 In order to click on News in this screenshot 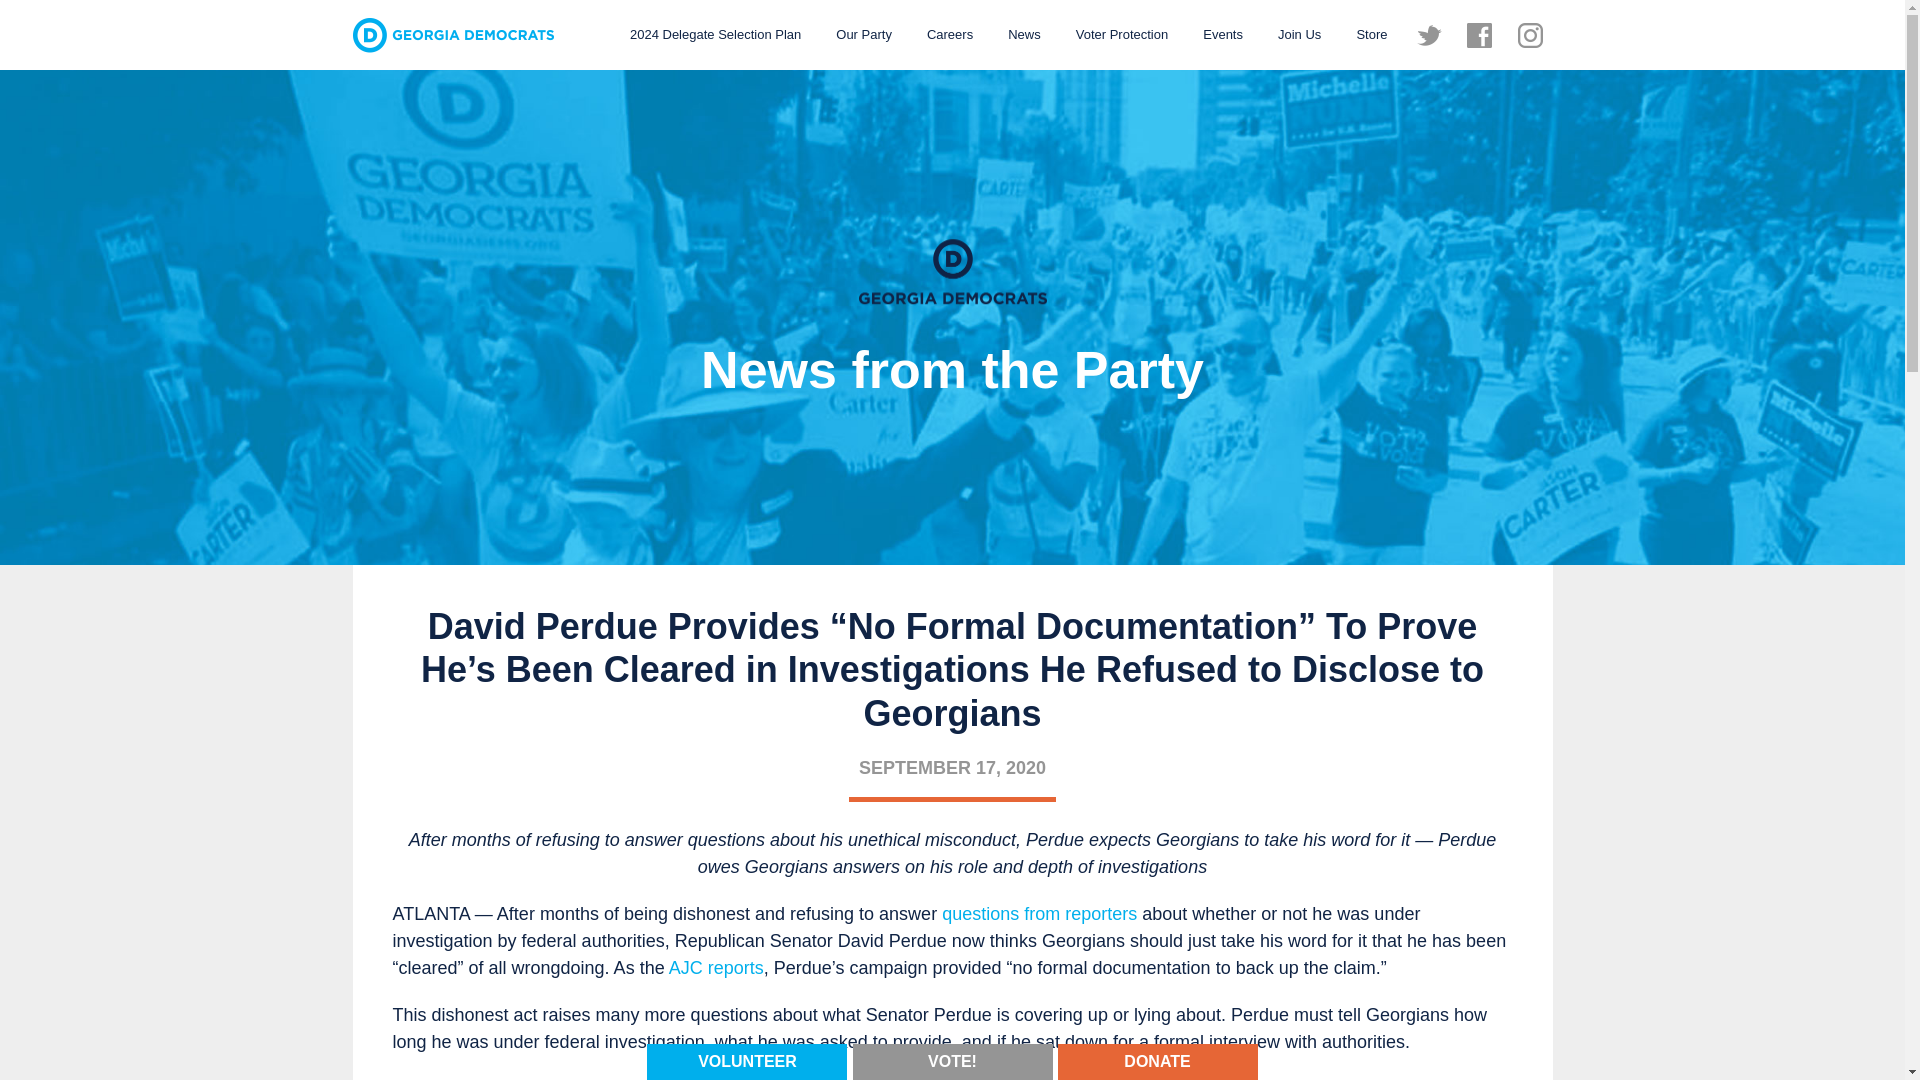, I will do `click(1024, 34)`.